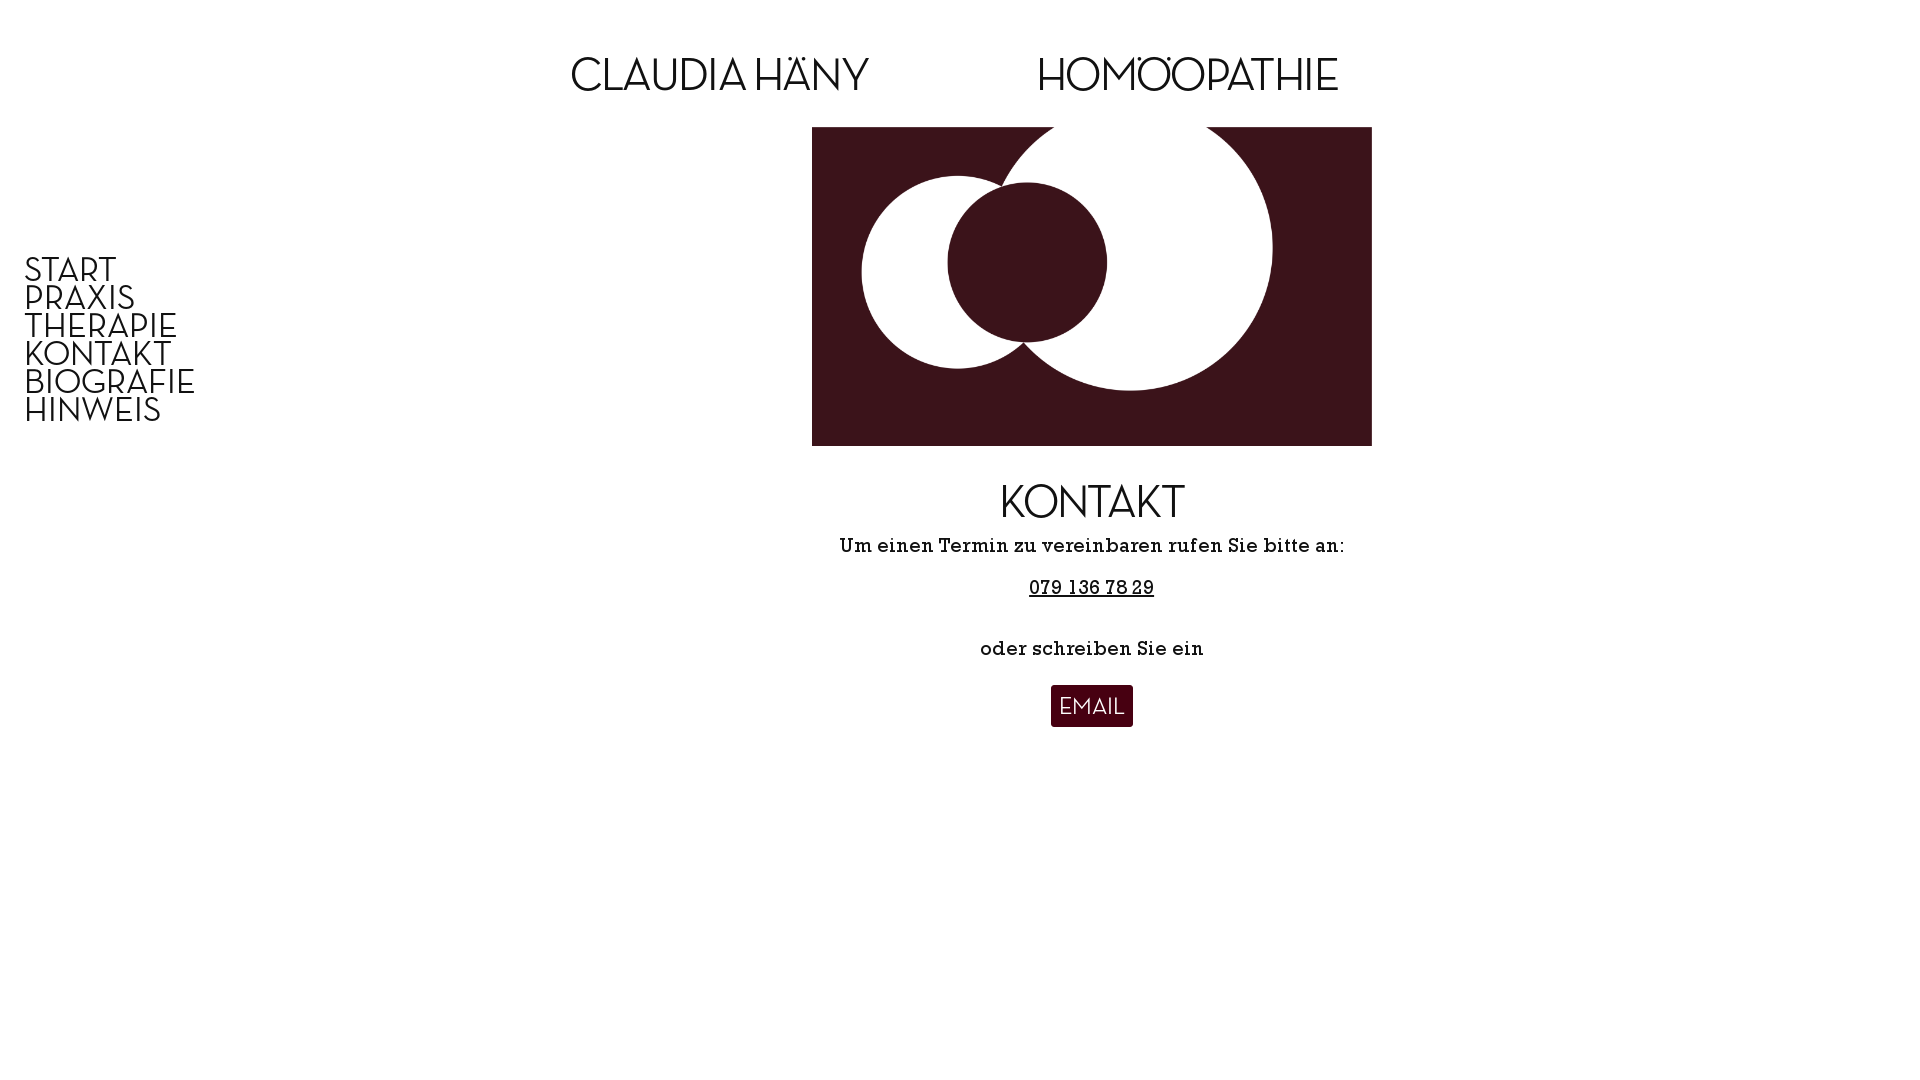  Describe the element at coordinates (140, 300) in the screenshot. I see `PRAXIS` at that location.